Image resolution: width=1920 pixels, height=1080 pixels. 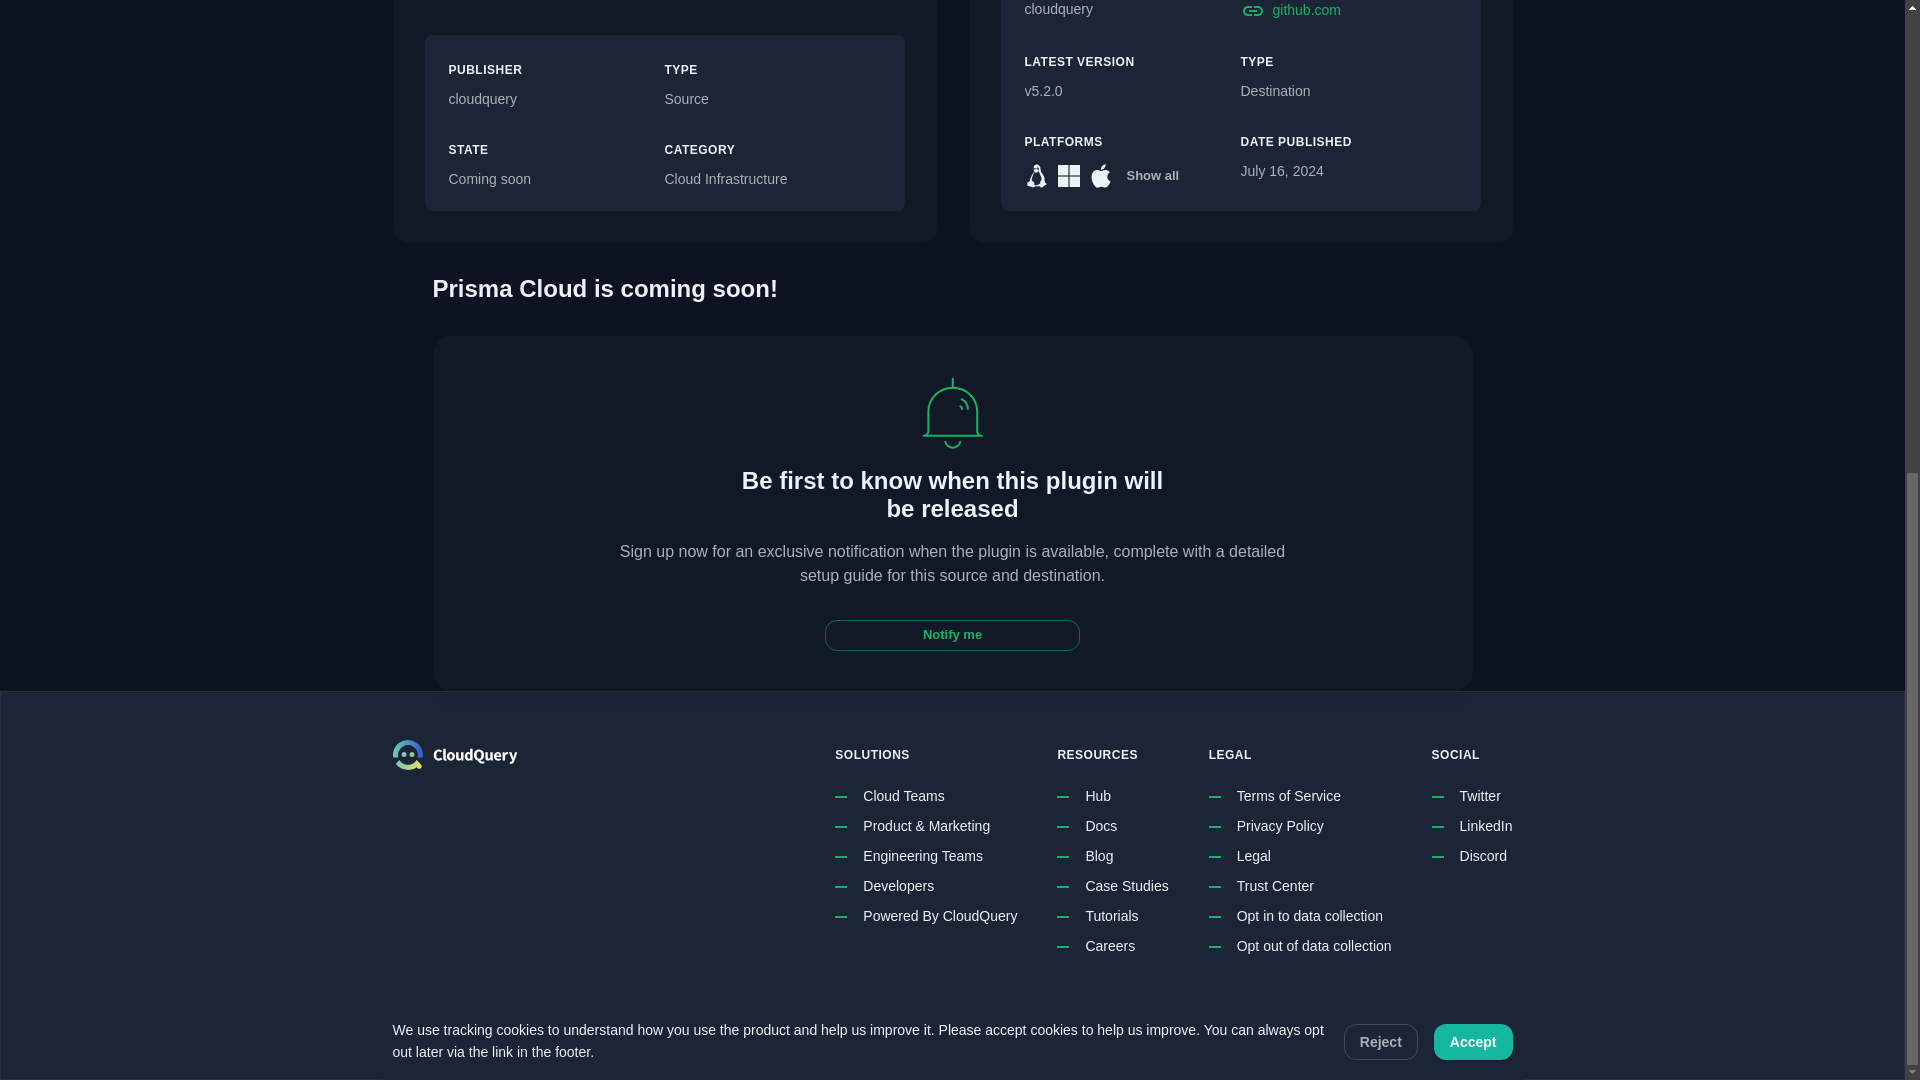 What do you see at coordinates (1132, 92) in the screenshot?
I see `v5.2.0` at bounding box center [1132, 92].